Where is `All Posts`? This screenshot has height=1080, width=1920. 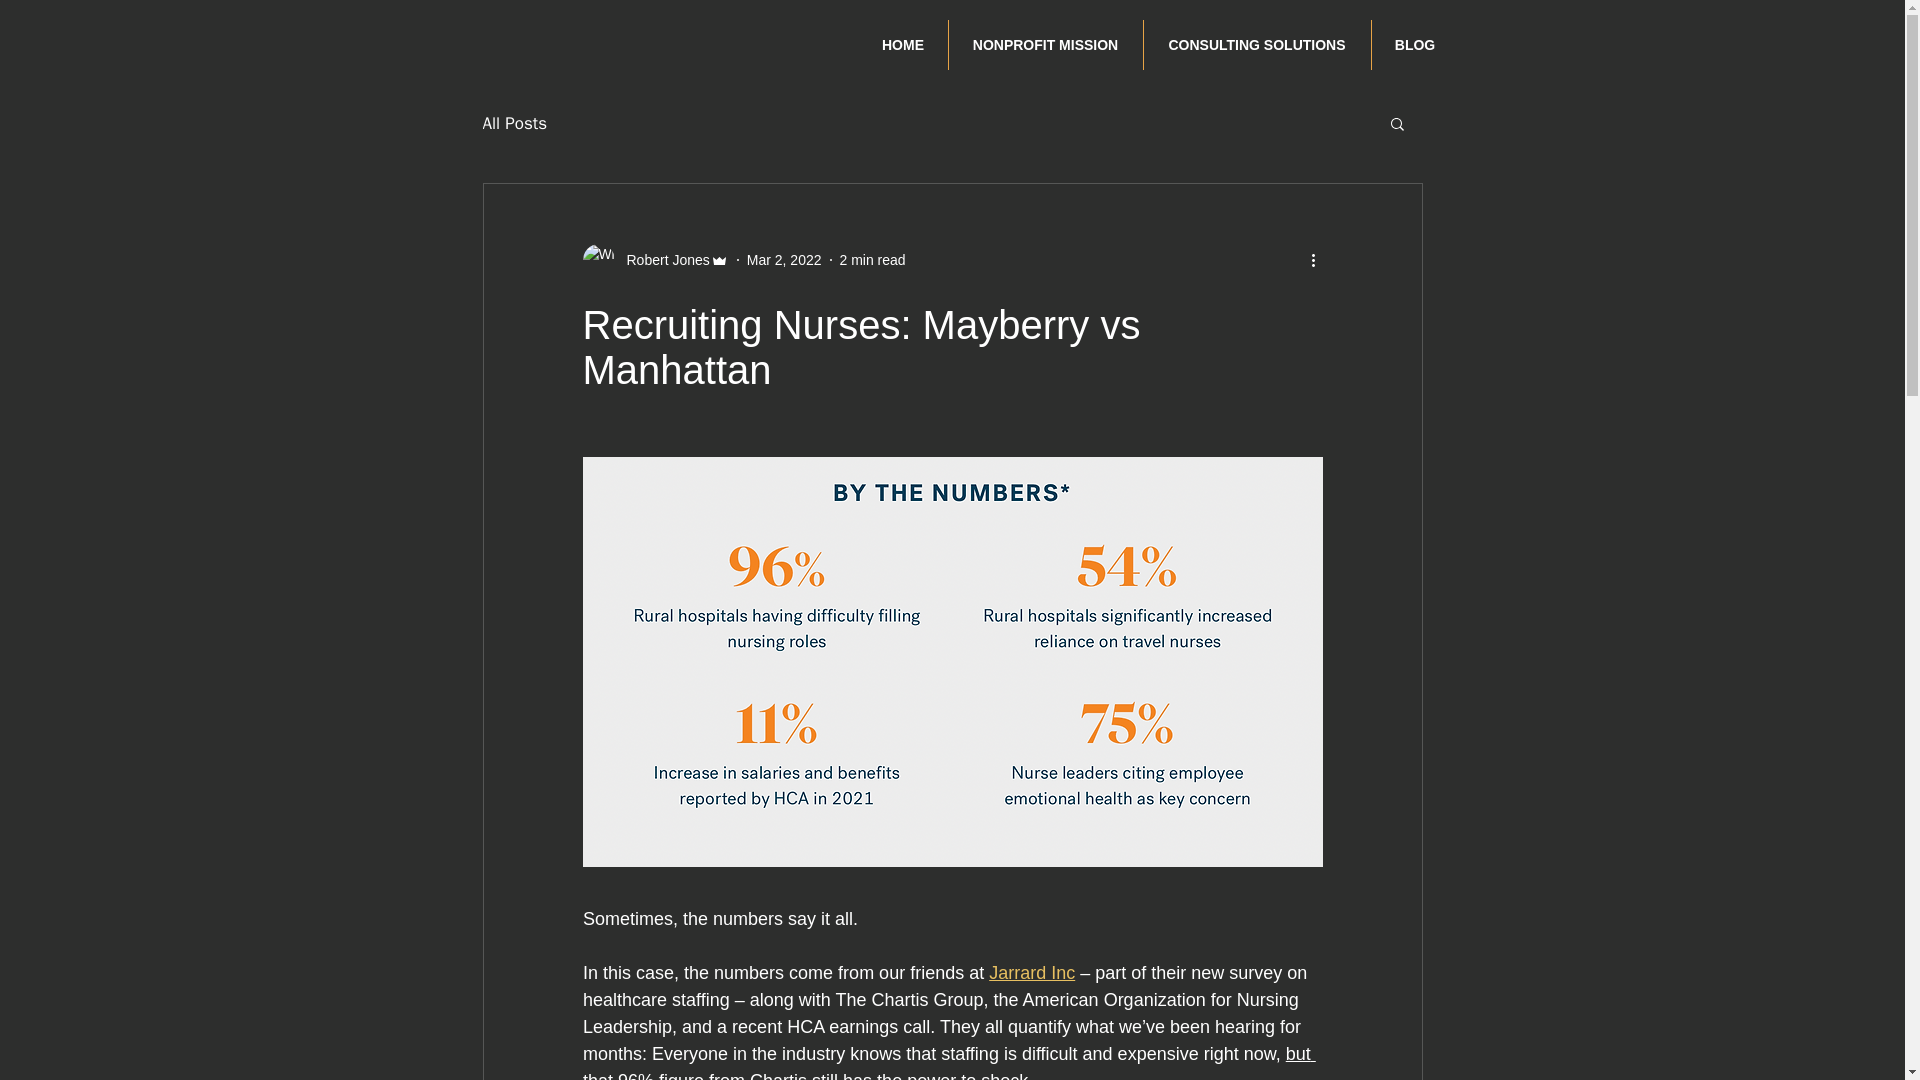 All Posts is located at coordinates (514, 124).